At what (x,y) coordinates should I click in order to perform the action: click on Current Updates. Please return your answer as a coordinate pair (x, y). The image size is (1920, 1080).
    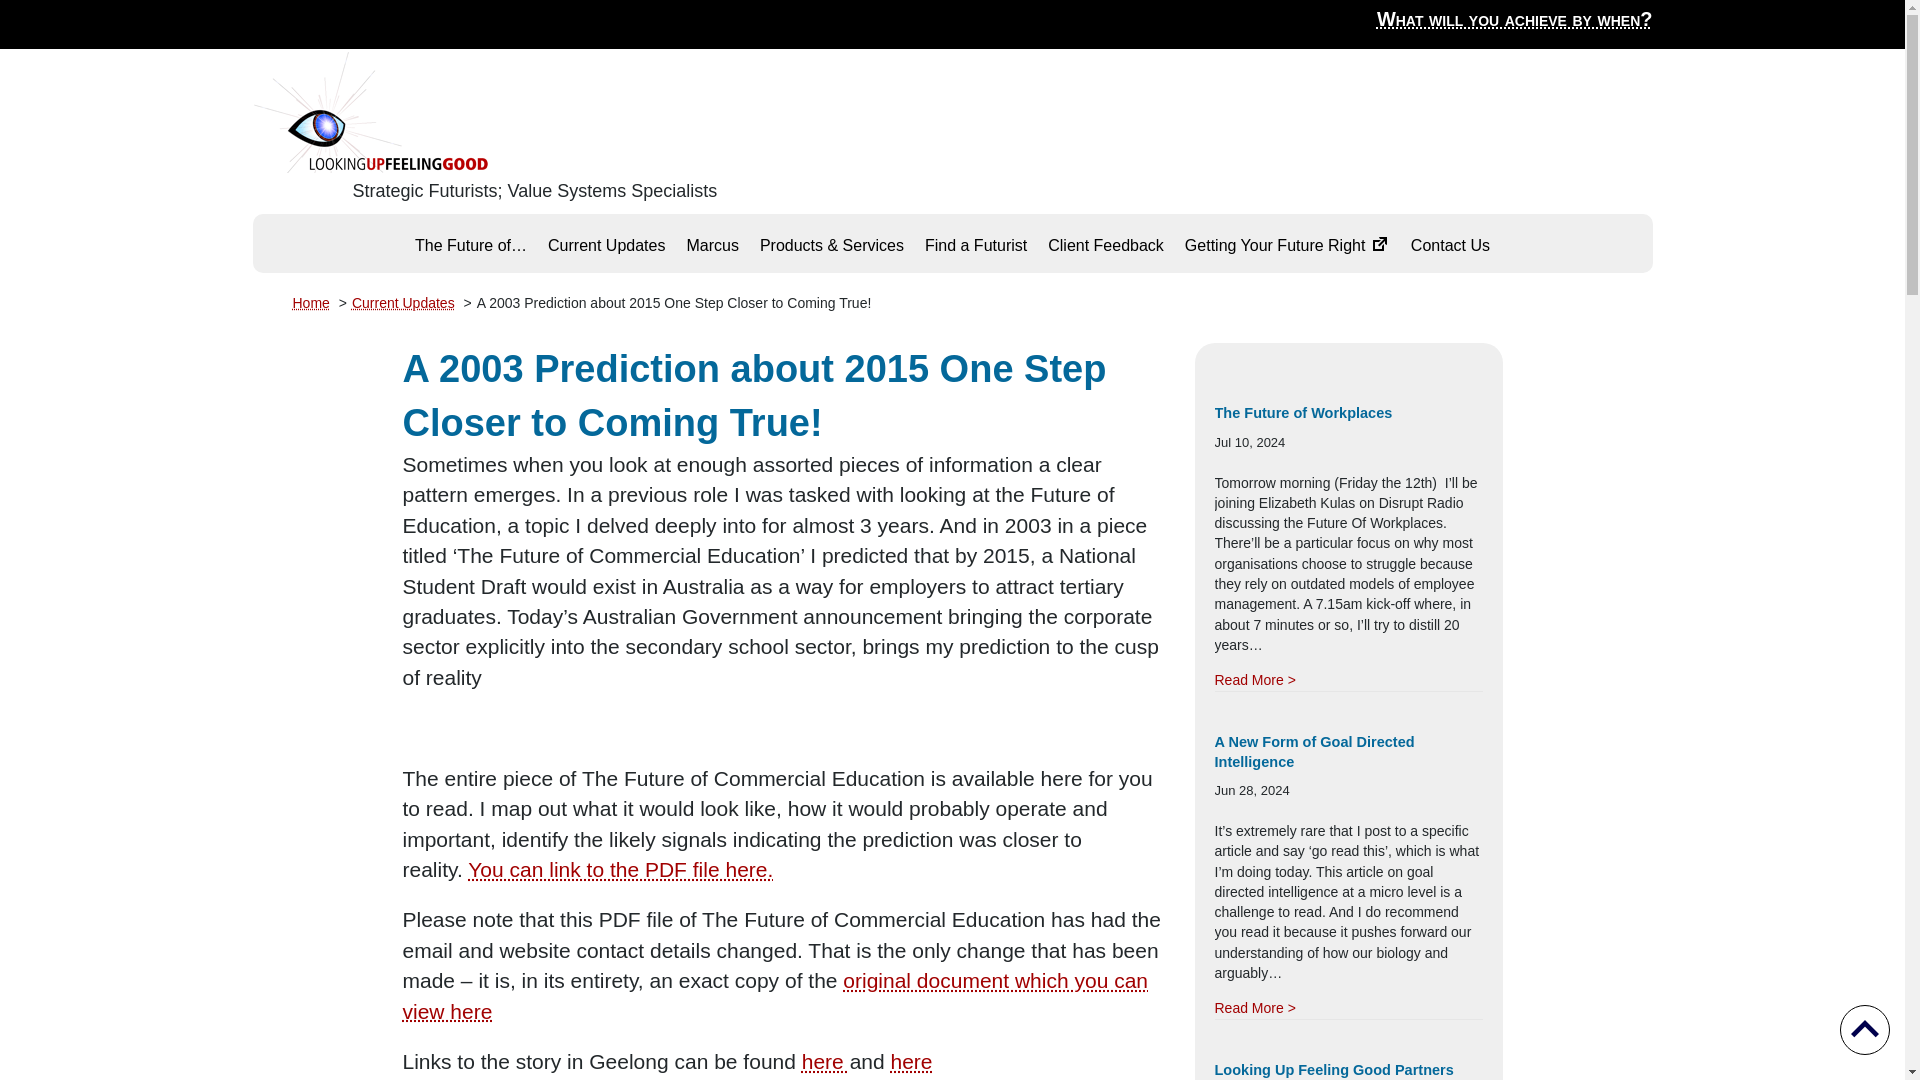
    Looking at the image, I should click on (606, 245).